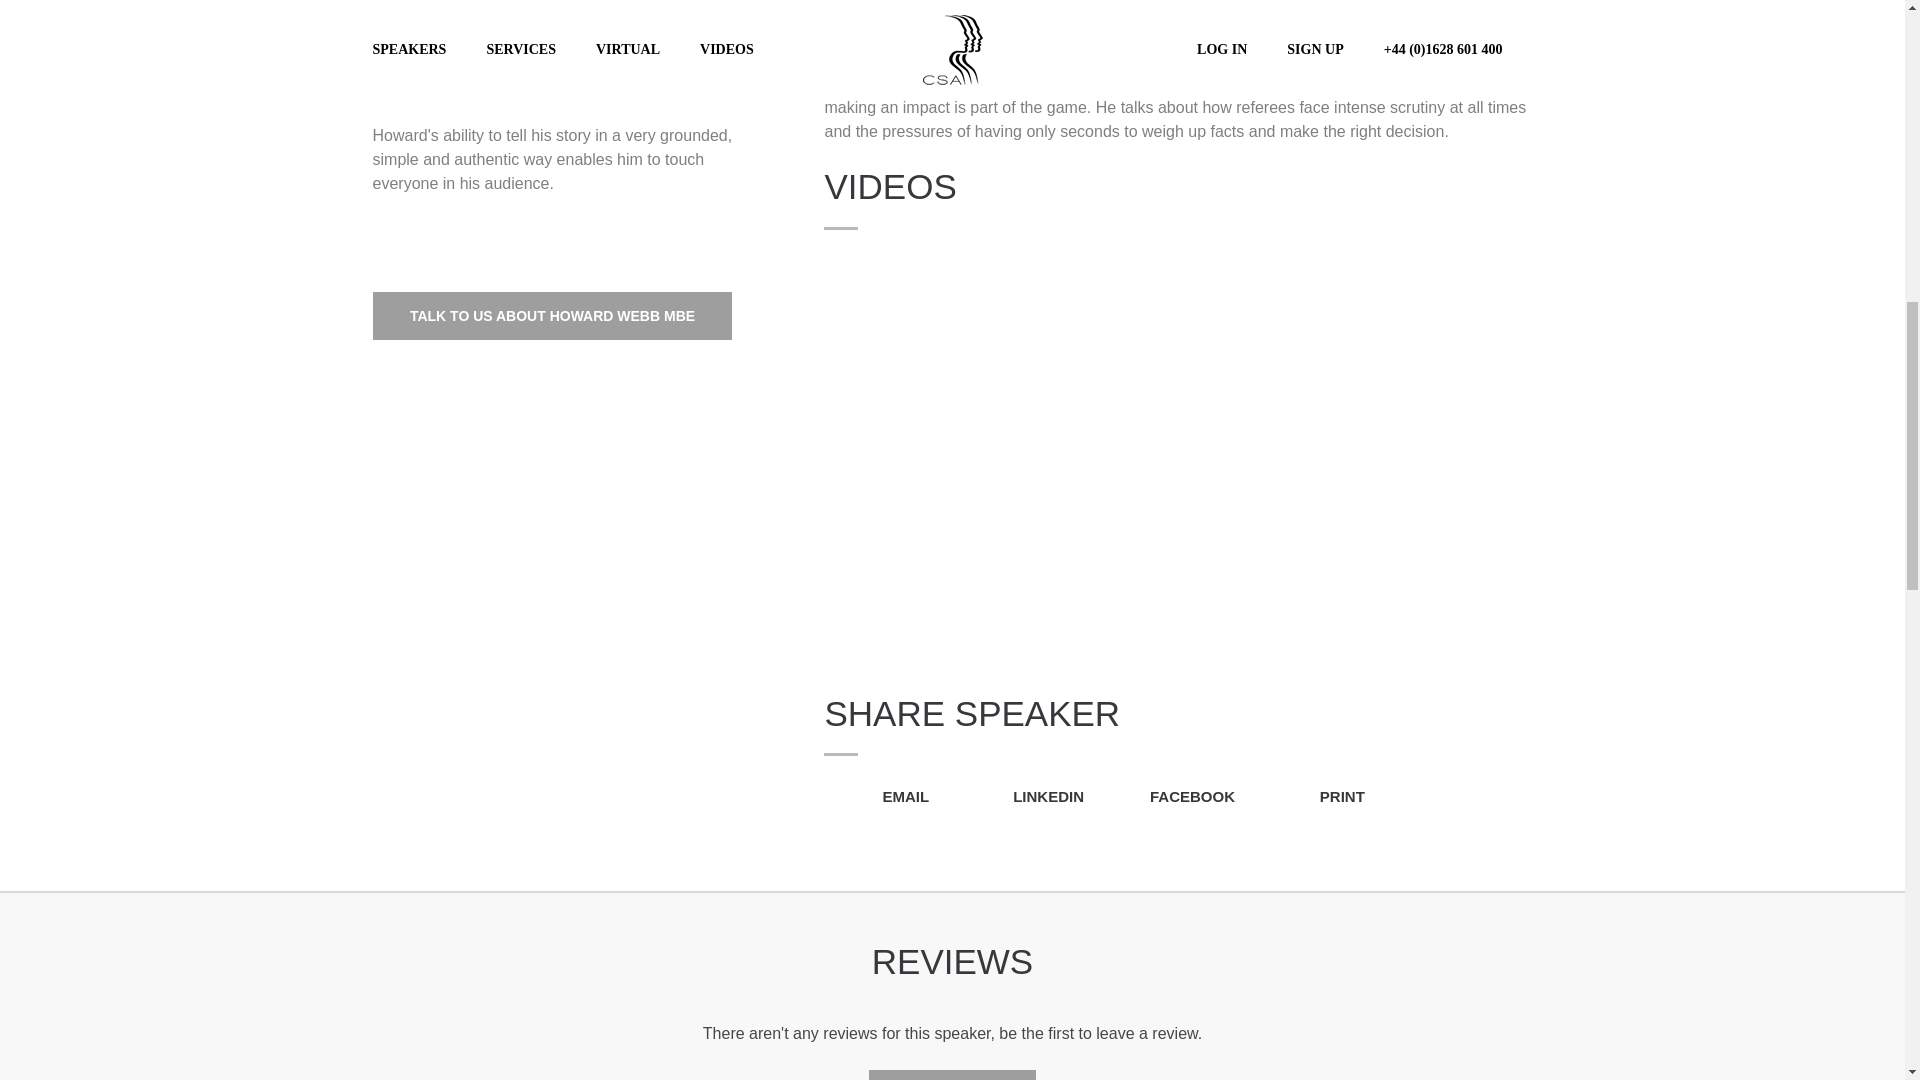 The height and width of the screenshot is (1080, 1920). What do you see at coordinates (1026, 797) in the screenshot?
I see `LINKEDIN` at bounding box center [1026, 797].